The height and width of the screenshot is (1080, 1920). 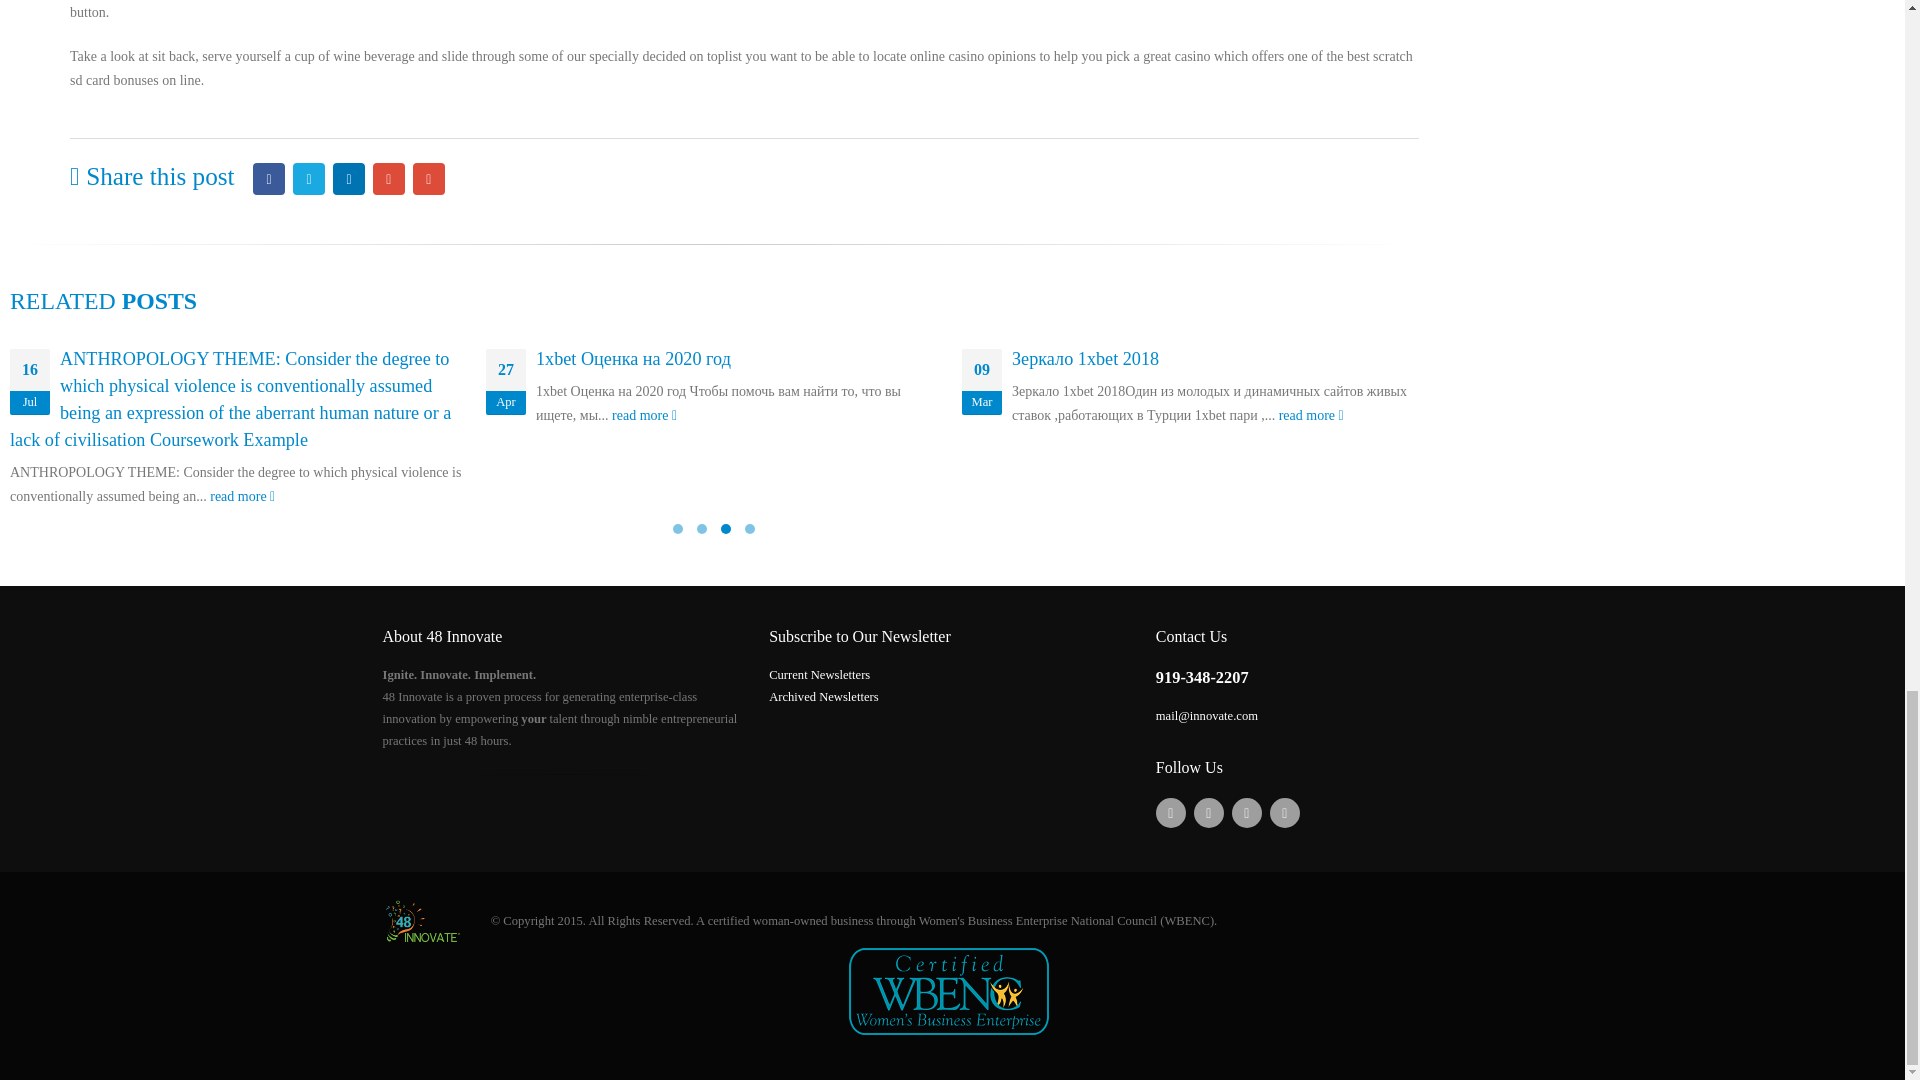 I want to click on read more, so click(x=644, y=415).